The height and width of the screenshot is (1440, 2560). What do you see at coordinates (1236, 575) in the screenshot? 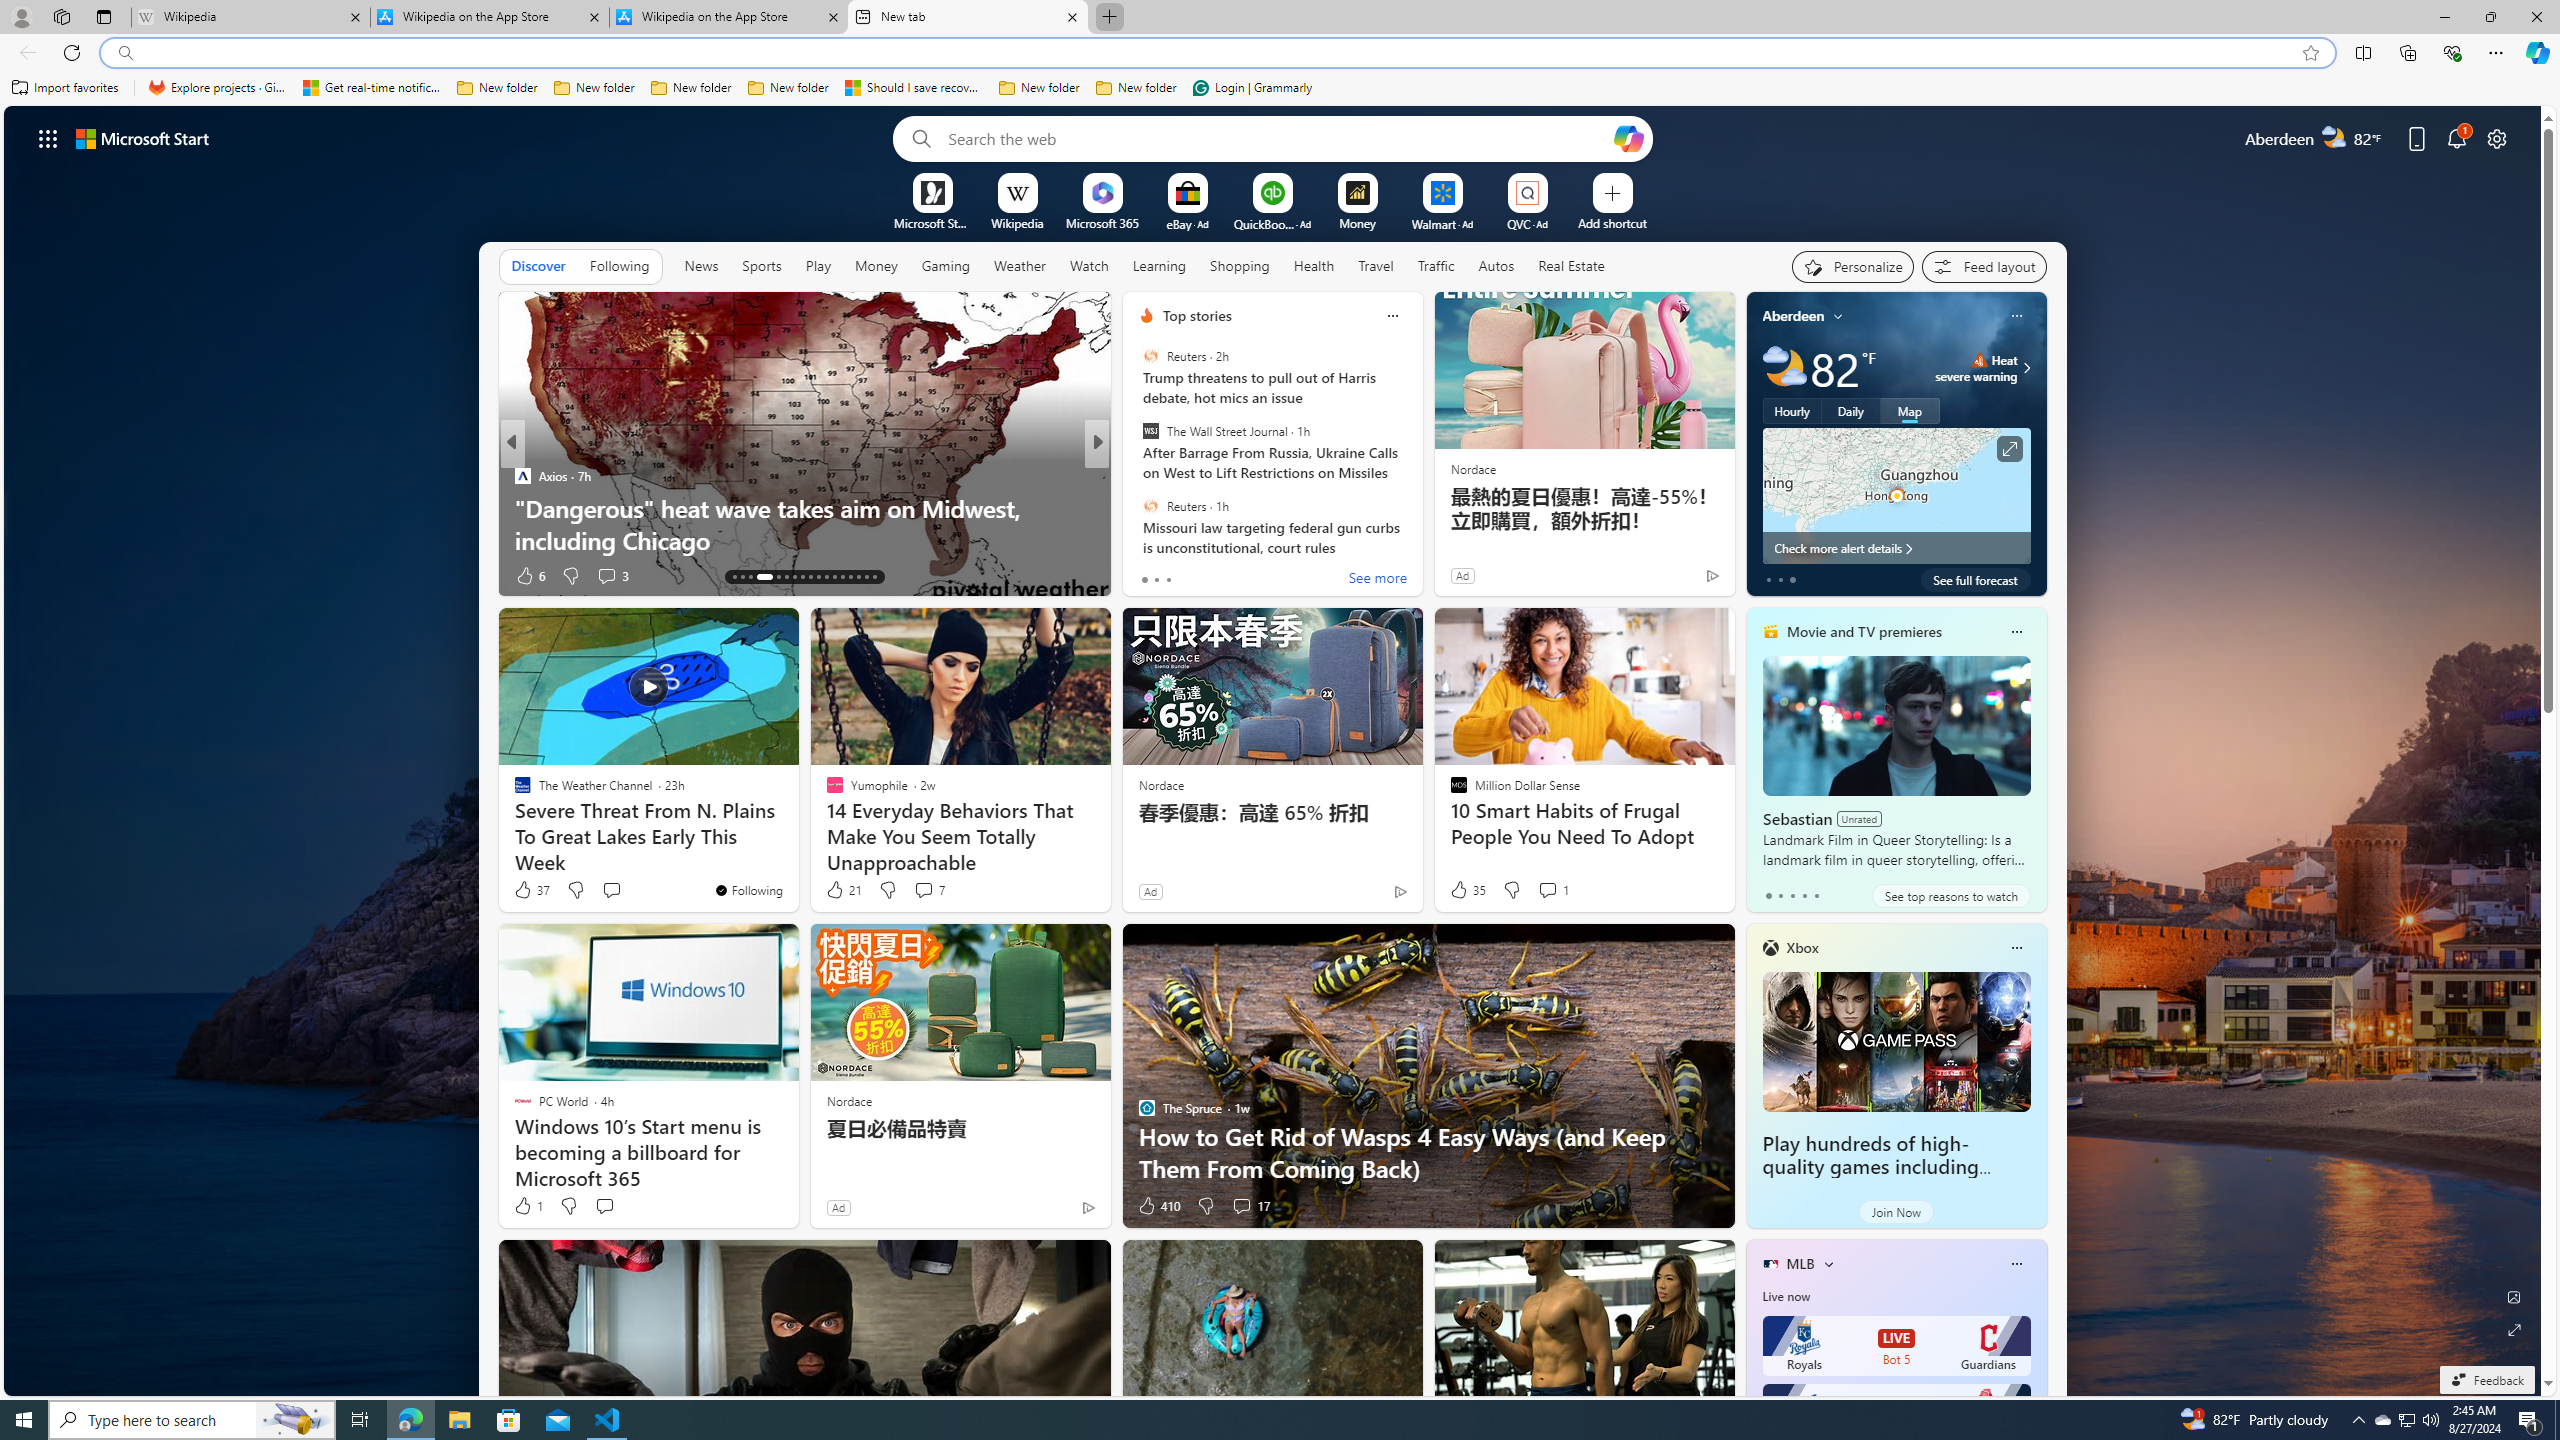
I see `View comments 339 Comment` at bounding box center [1236, 575].